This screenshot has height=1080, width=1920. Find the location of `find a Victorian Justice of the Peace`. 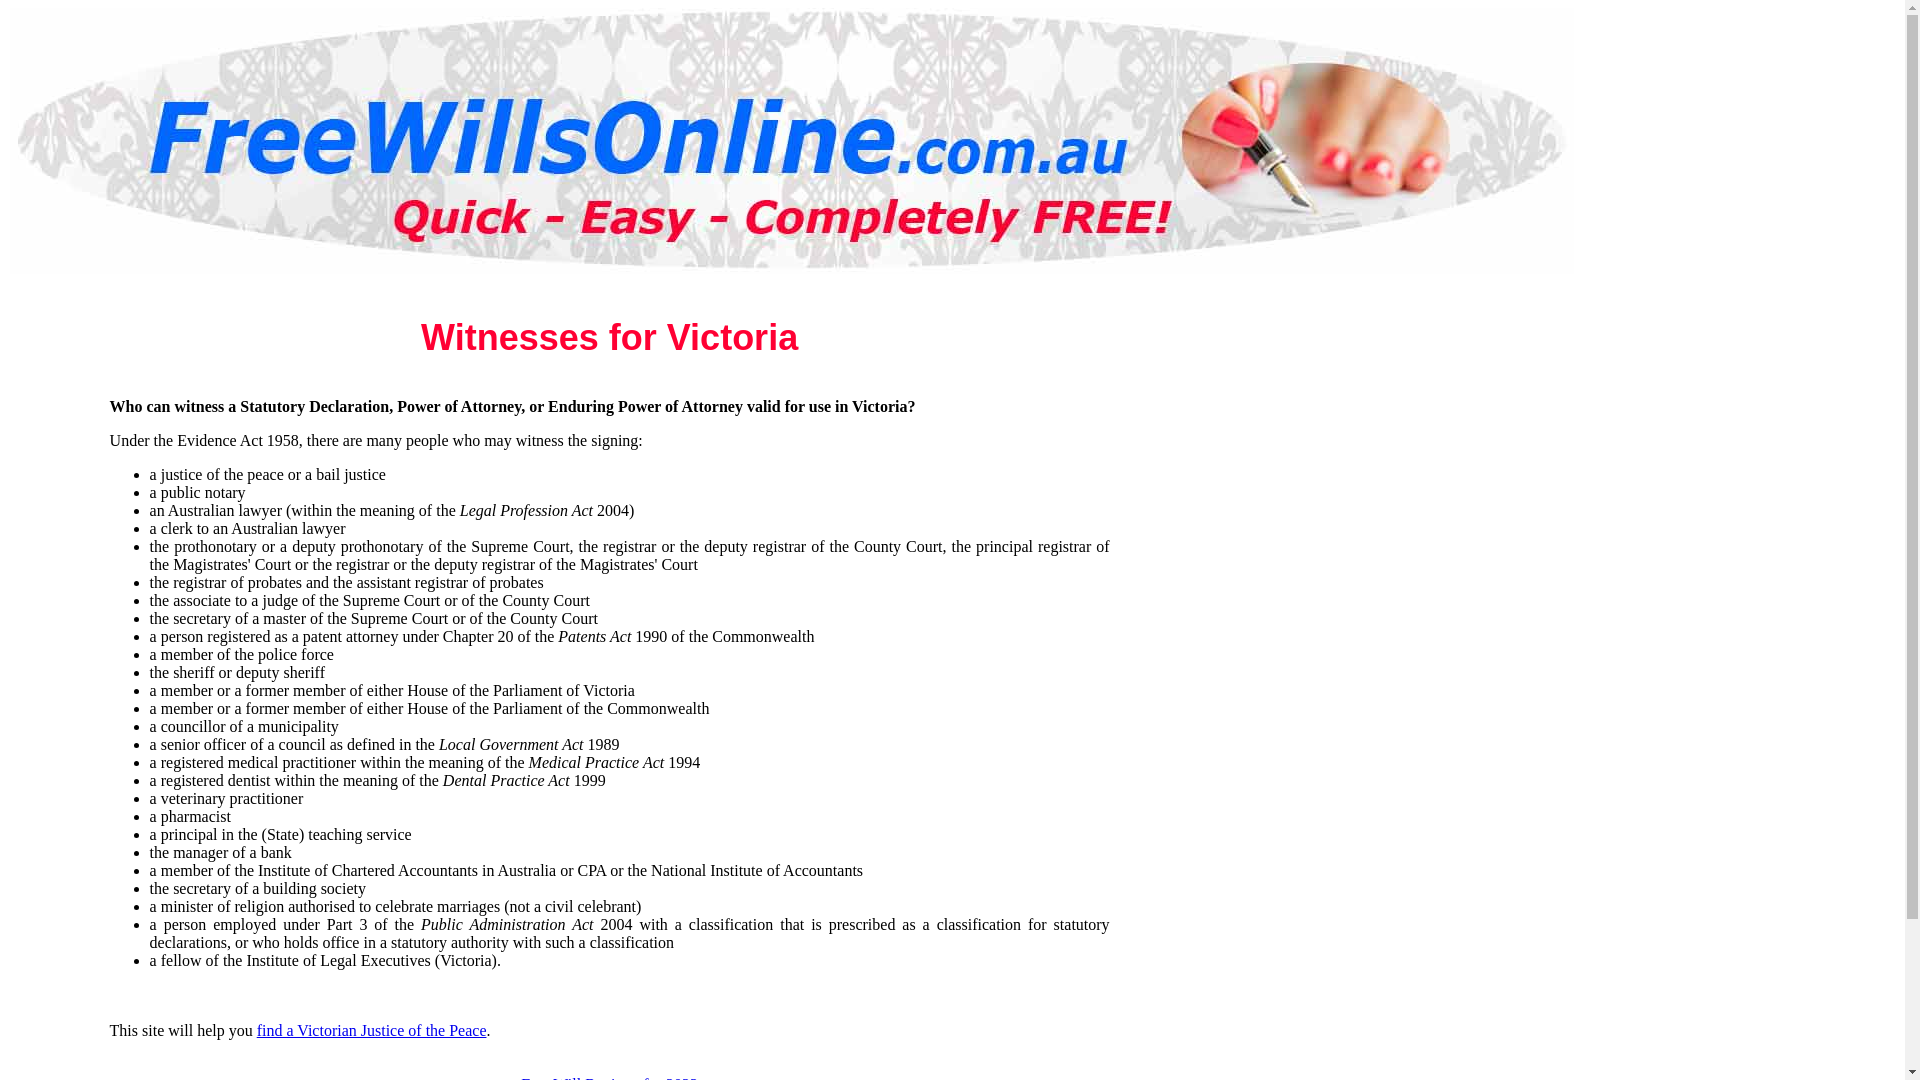

find a Victorian Justice of the Peace is located at coordinates (372, 1030).